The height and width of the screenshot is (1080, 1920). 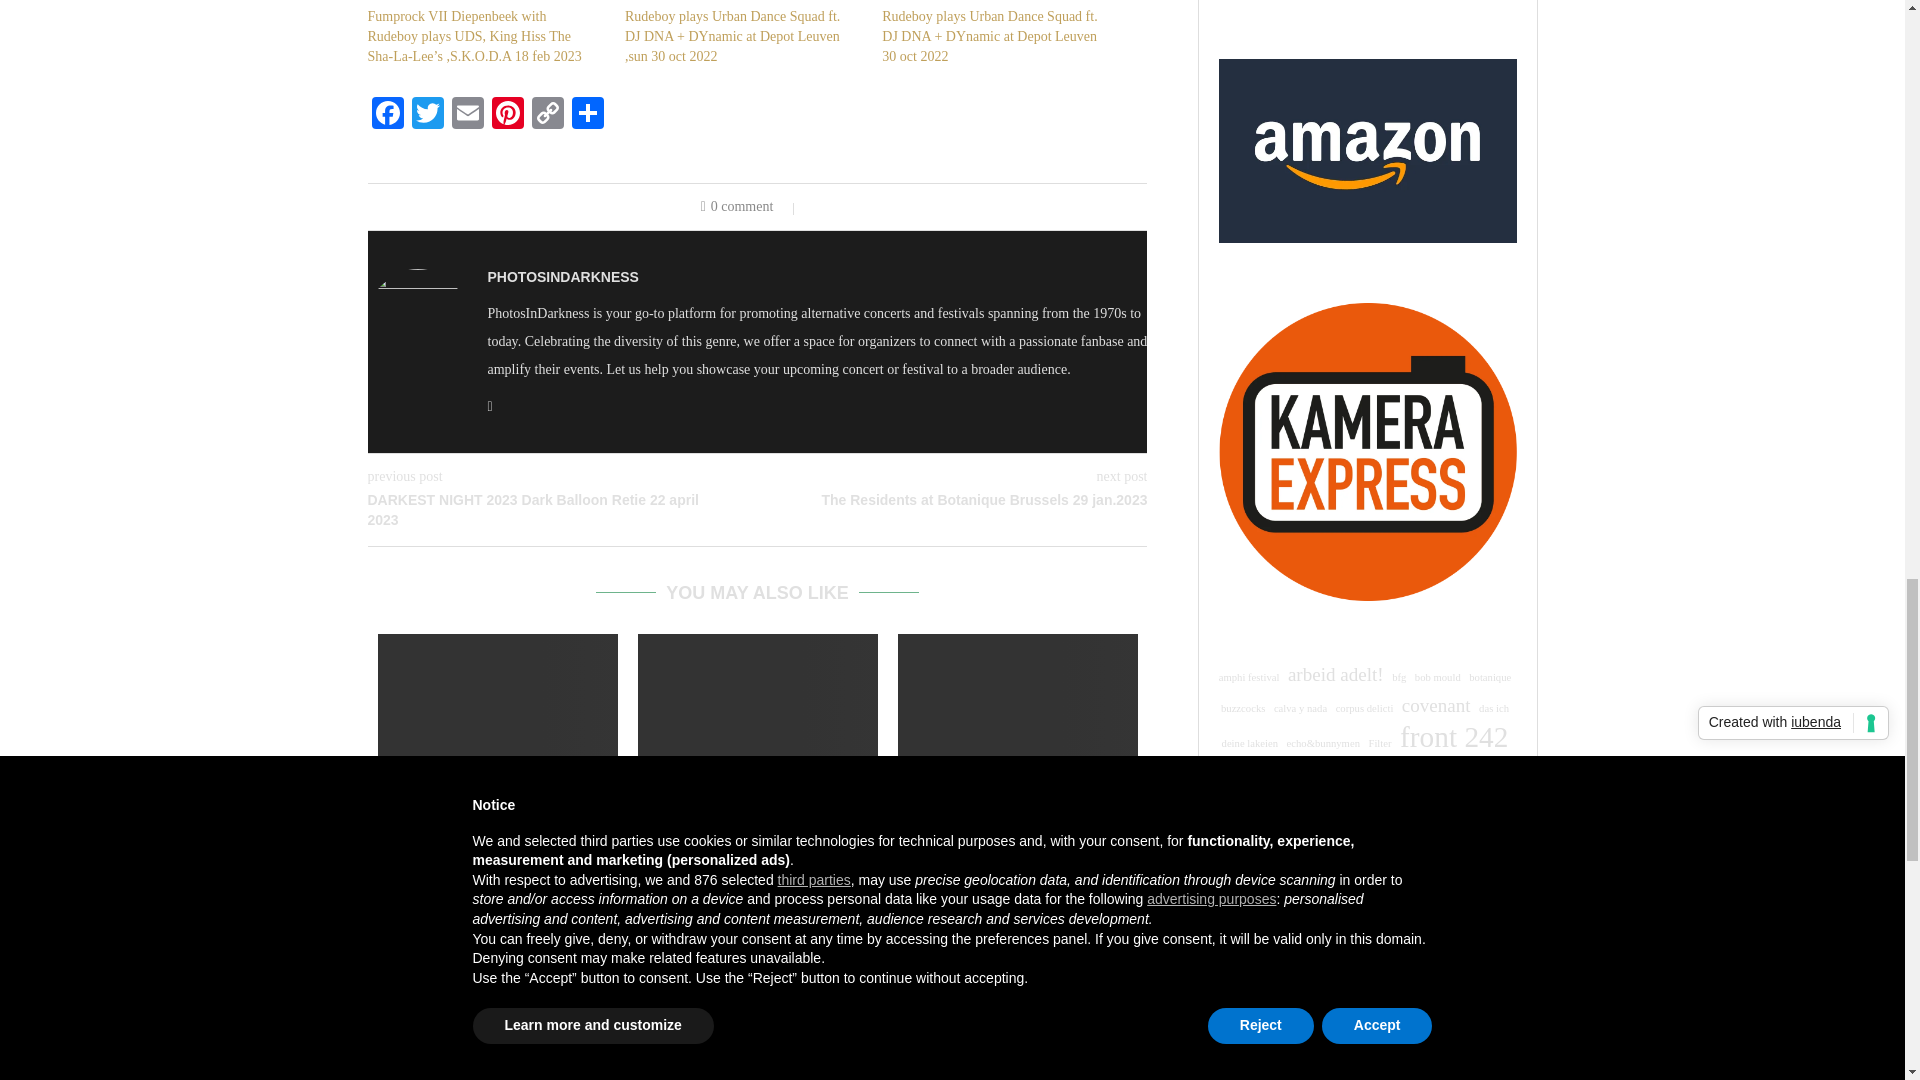 I want to click on PHOTOSINDARKNESS, so click(x=563, y=276).